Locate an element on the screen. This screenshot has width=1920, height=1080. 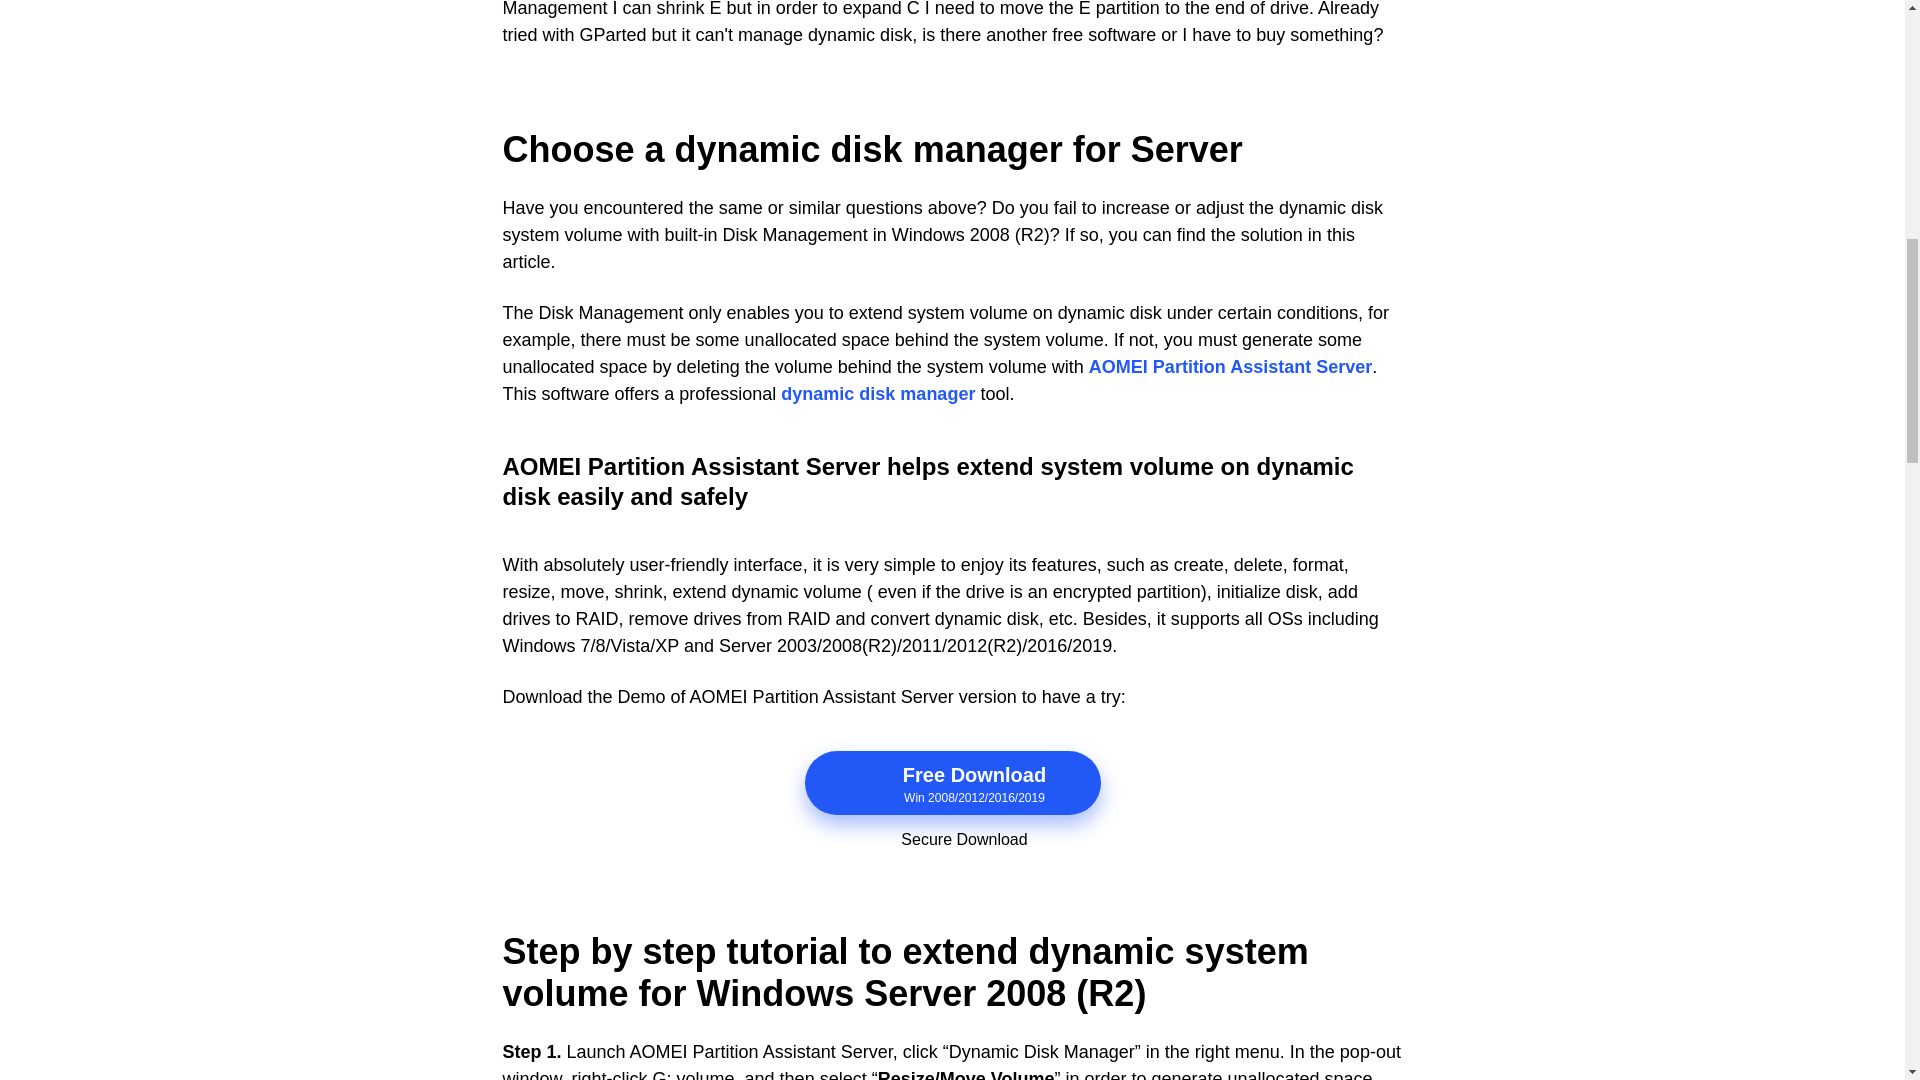
AOMEI Partition Assistant Server is located at coordinates (1230, 368).